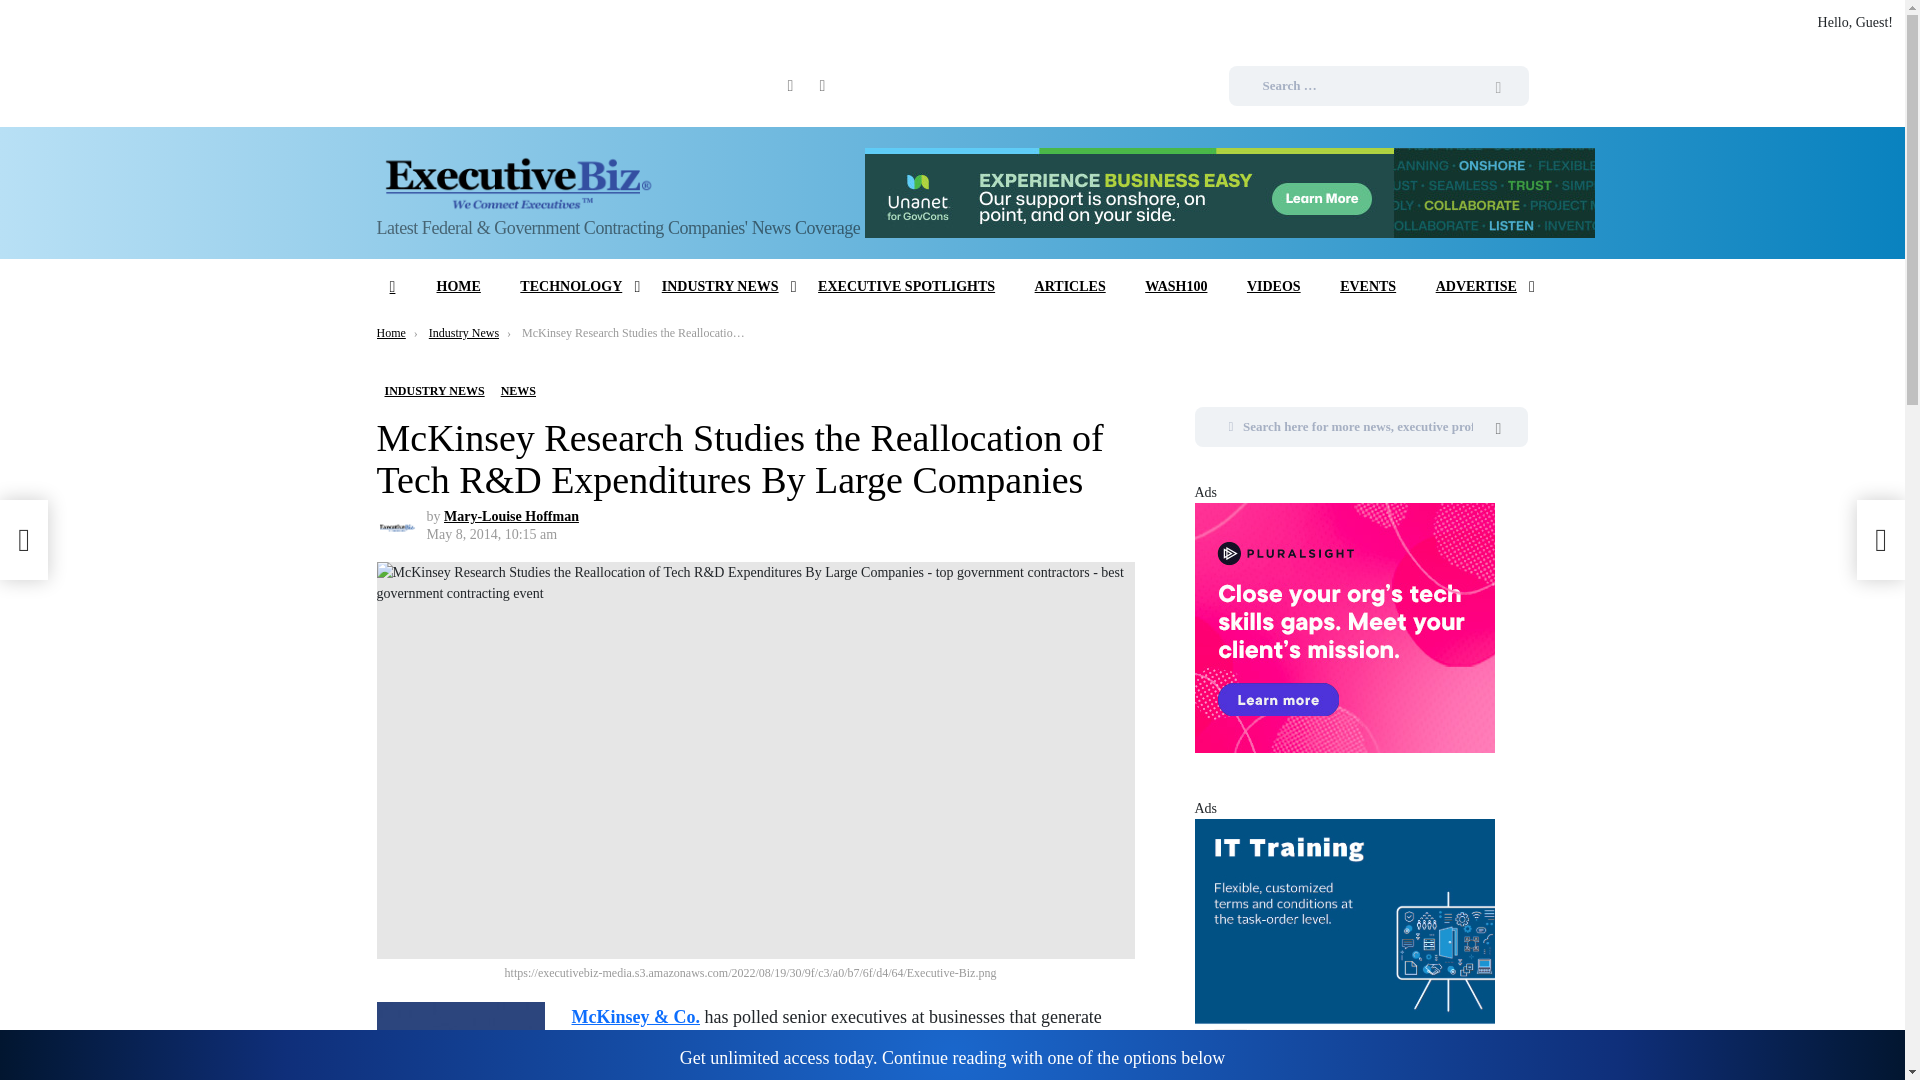 This screenshot has height=1080, width=1920. What do you see at coordinates (570, 287) in the screenshot?
I see `TECHNOLOGY` at bounding box center [570, 287].